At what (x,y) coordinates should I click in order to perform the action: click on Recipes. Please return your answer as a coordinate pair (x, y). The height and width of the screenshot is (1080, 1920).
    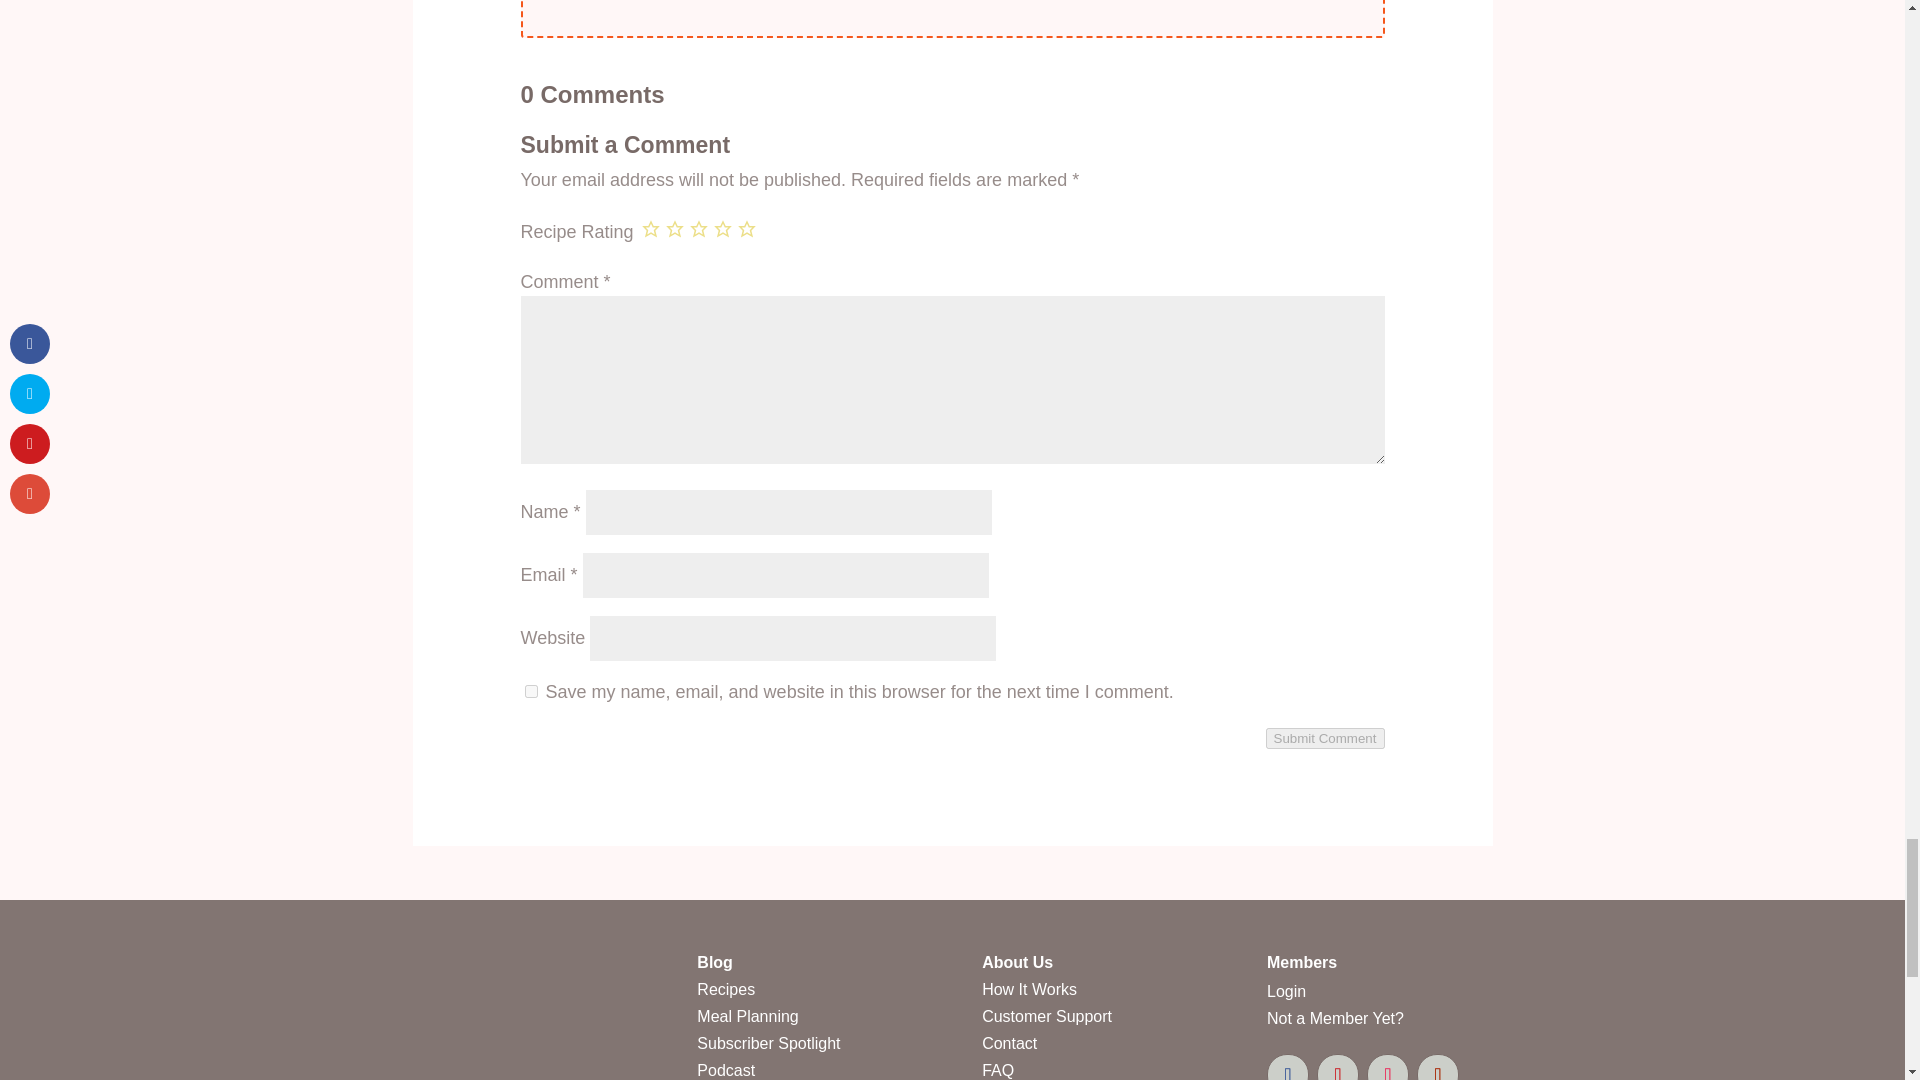
    Looking at the image, I should click on (725, 988).